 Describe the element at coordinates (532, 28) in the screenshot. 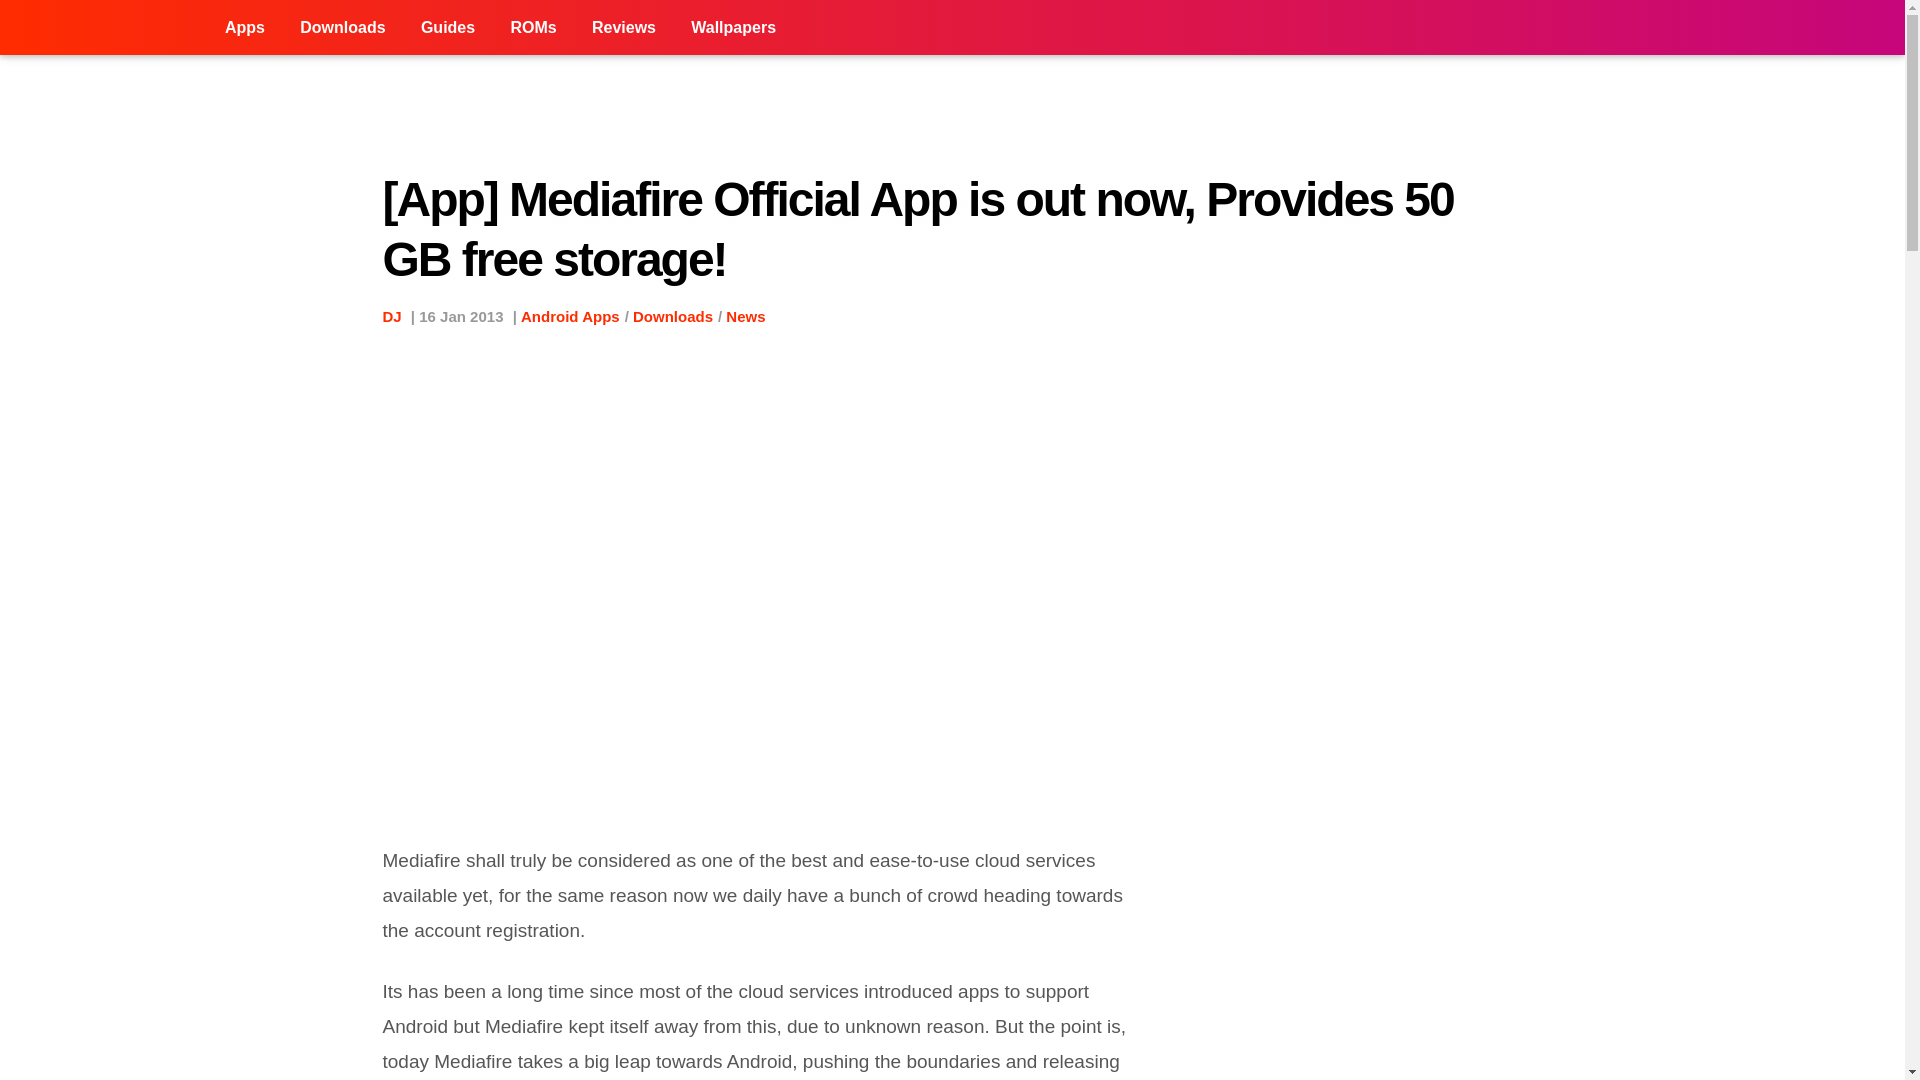

I see `ROMs` at that location.